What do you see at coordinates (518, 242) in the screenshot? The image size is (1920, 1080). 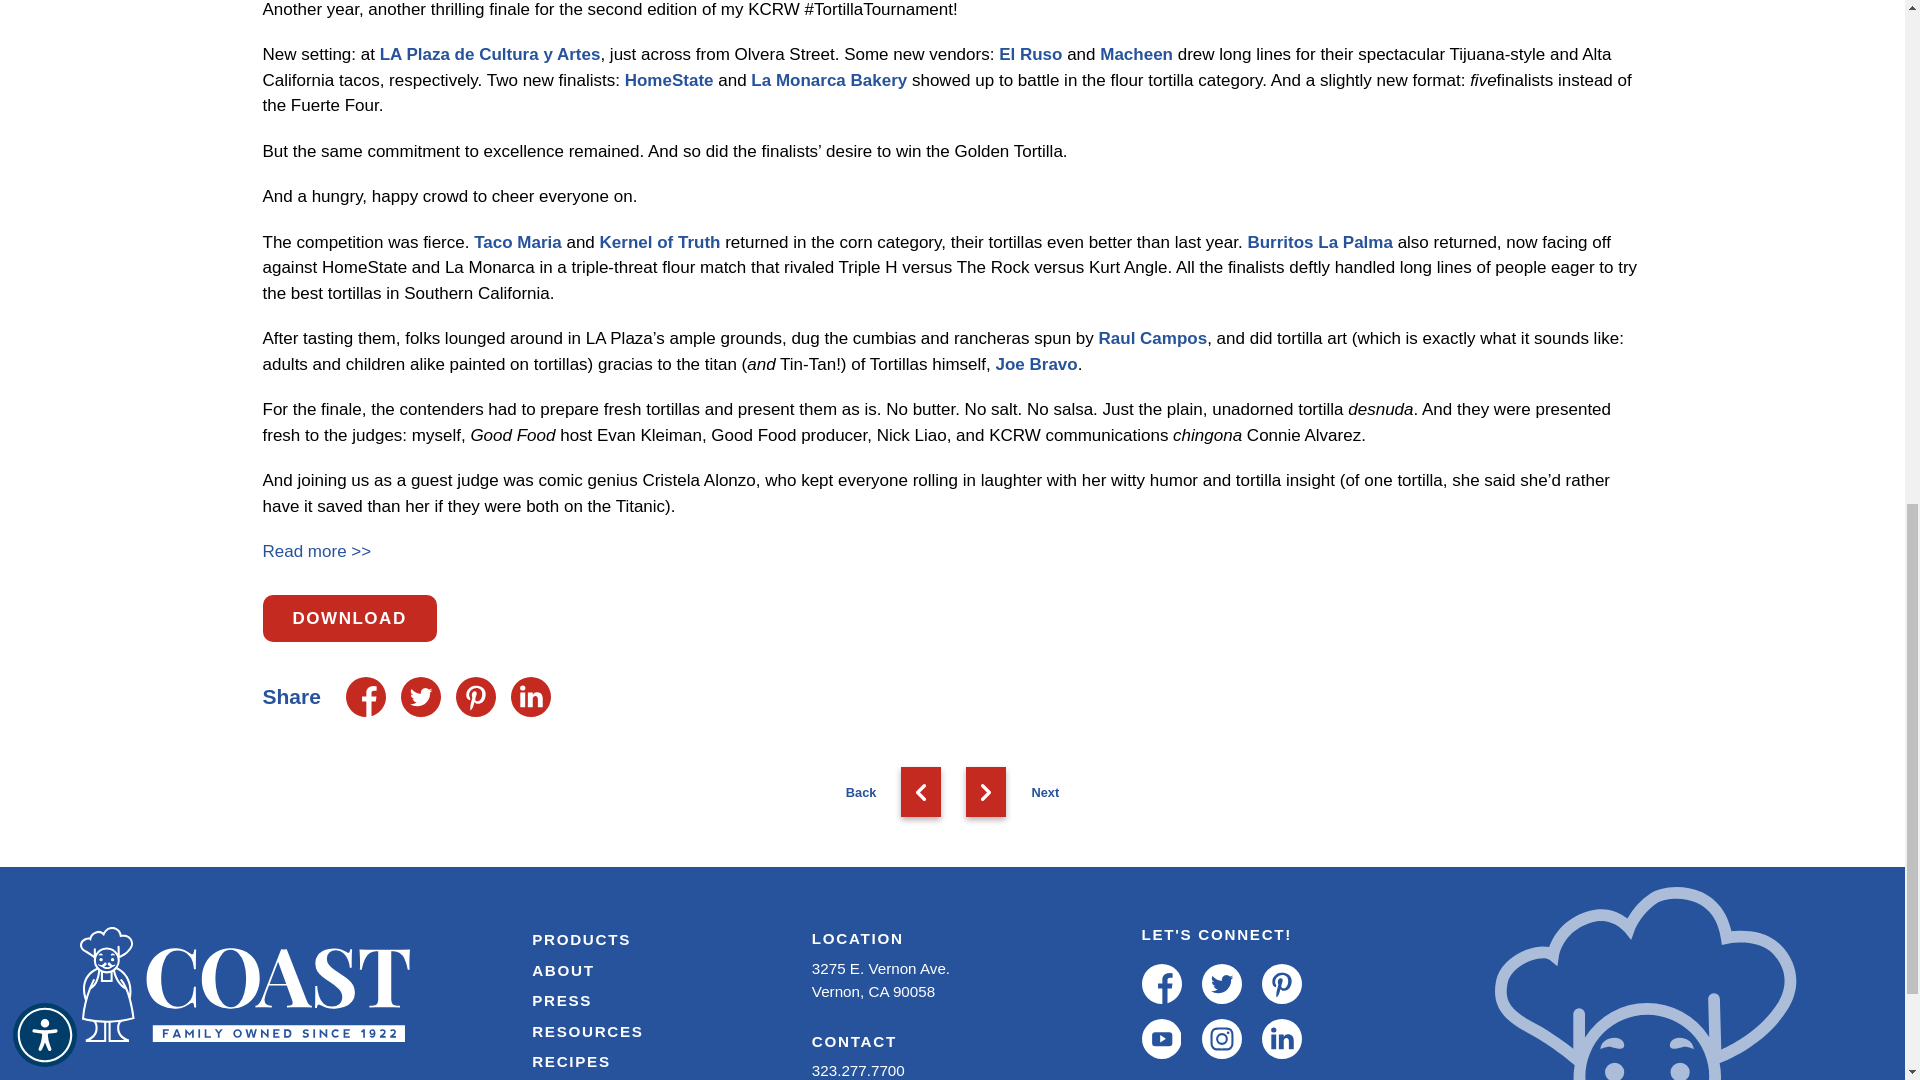 I see `Taco Maria` at bounding box center [518, 242].